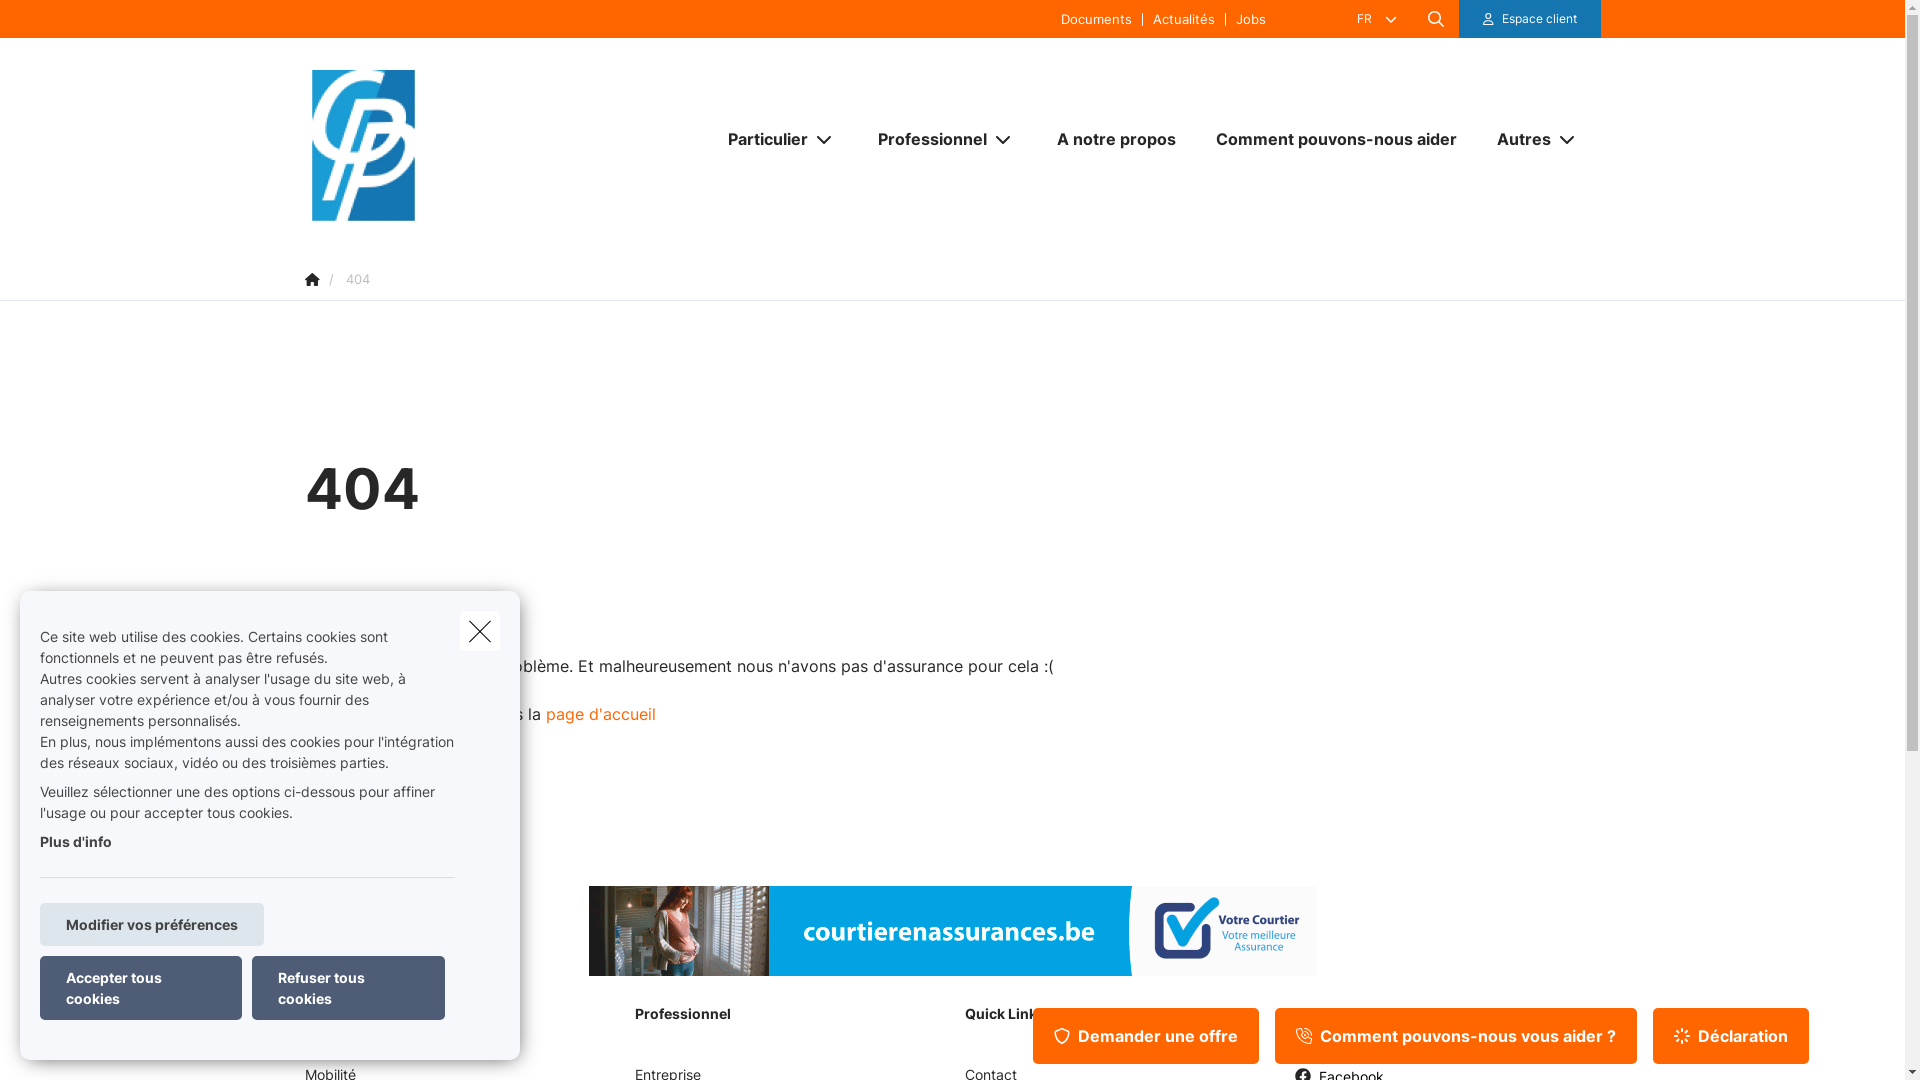 Image resolution: width=1920 pixels, height=1080 pixels. I want to click on Refuser tous cookies, so click(348, 988).